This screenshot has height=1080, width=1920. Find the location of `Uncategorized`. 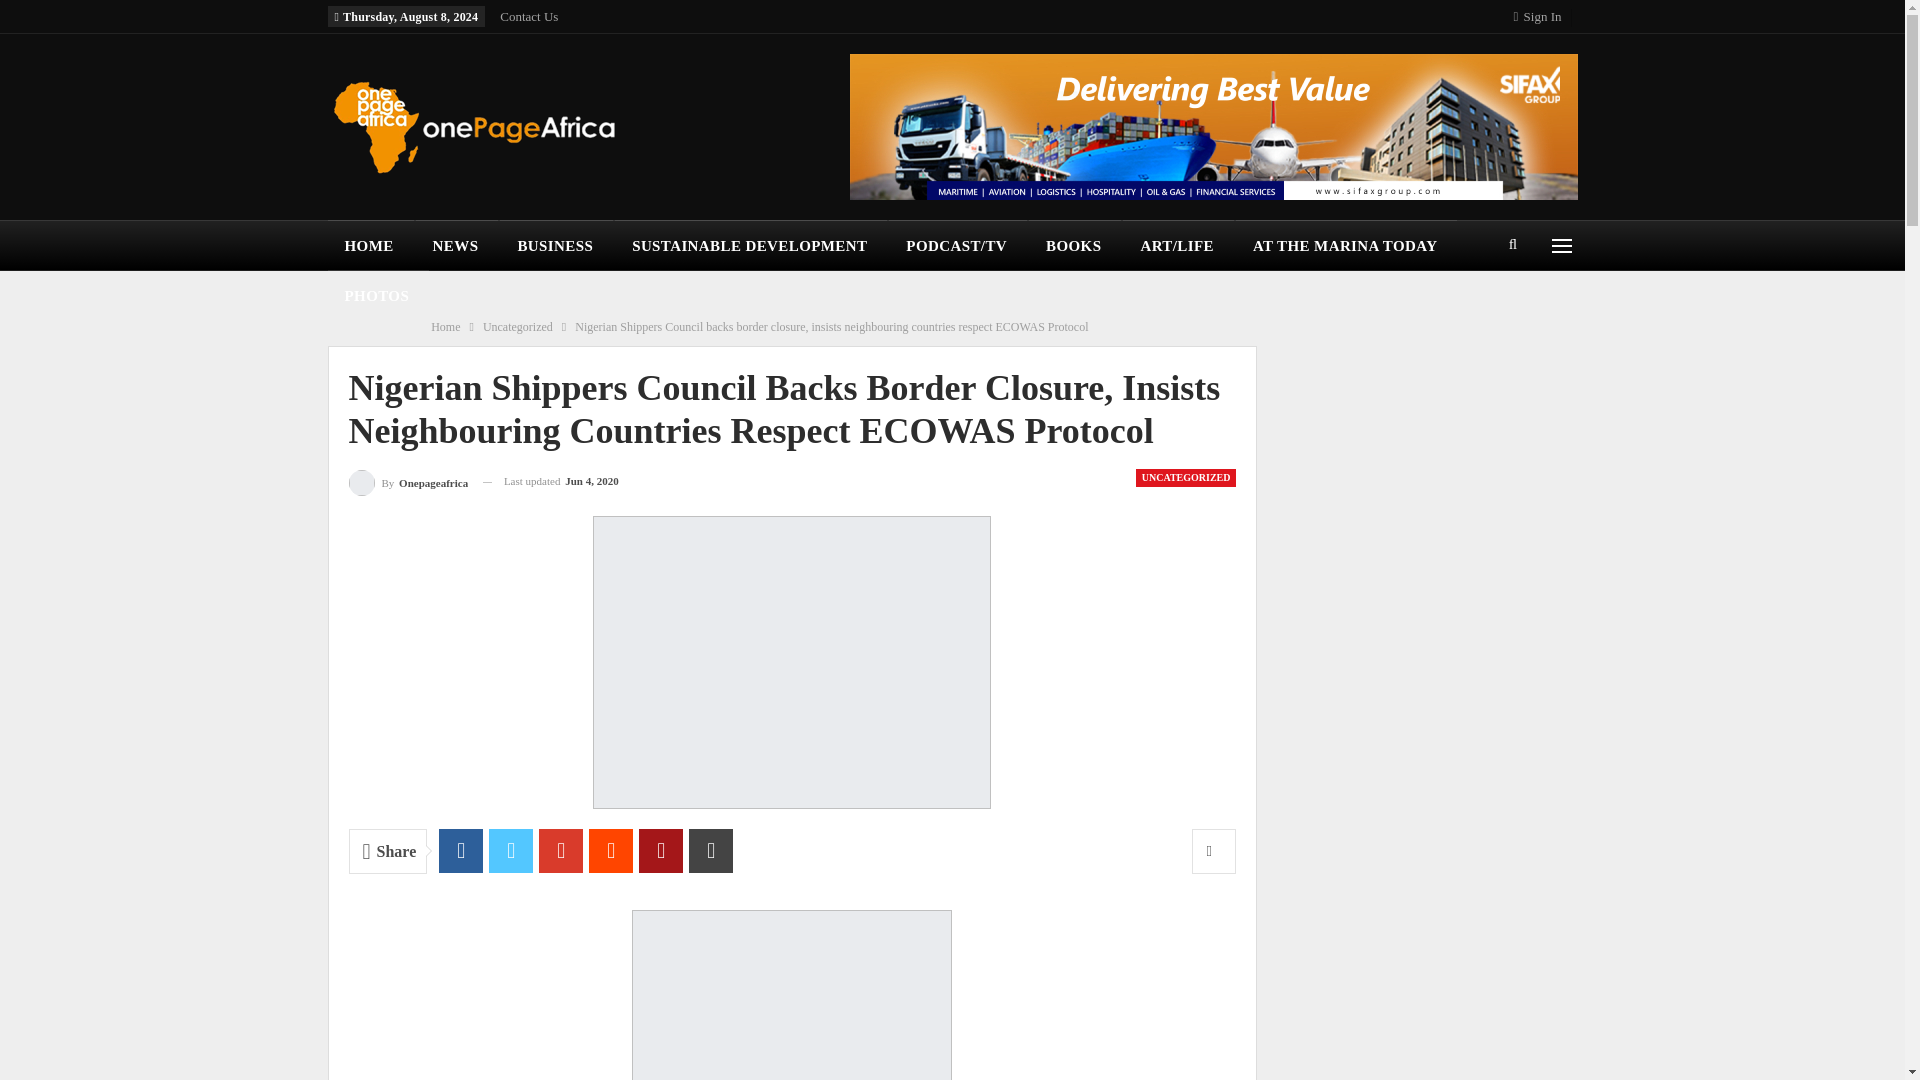

Uncategorized is located at coordinates (518, 327).